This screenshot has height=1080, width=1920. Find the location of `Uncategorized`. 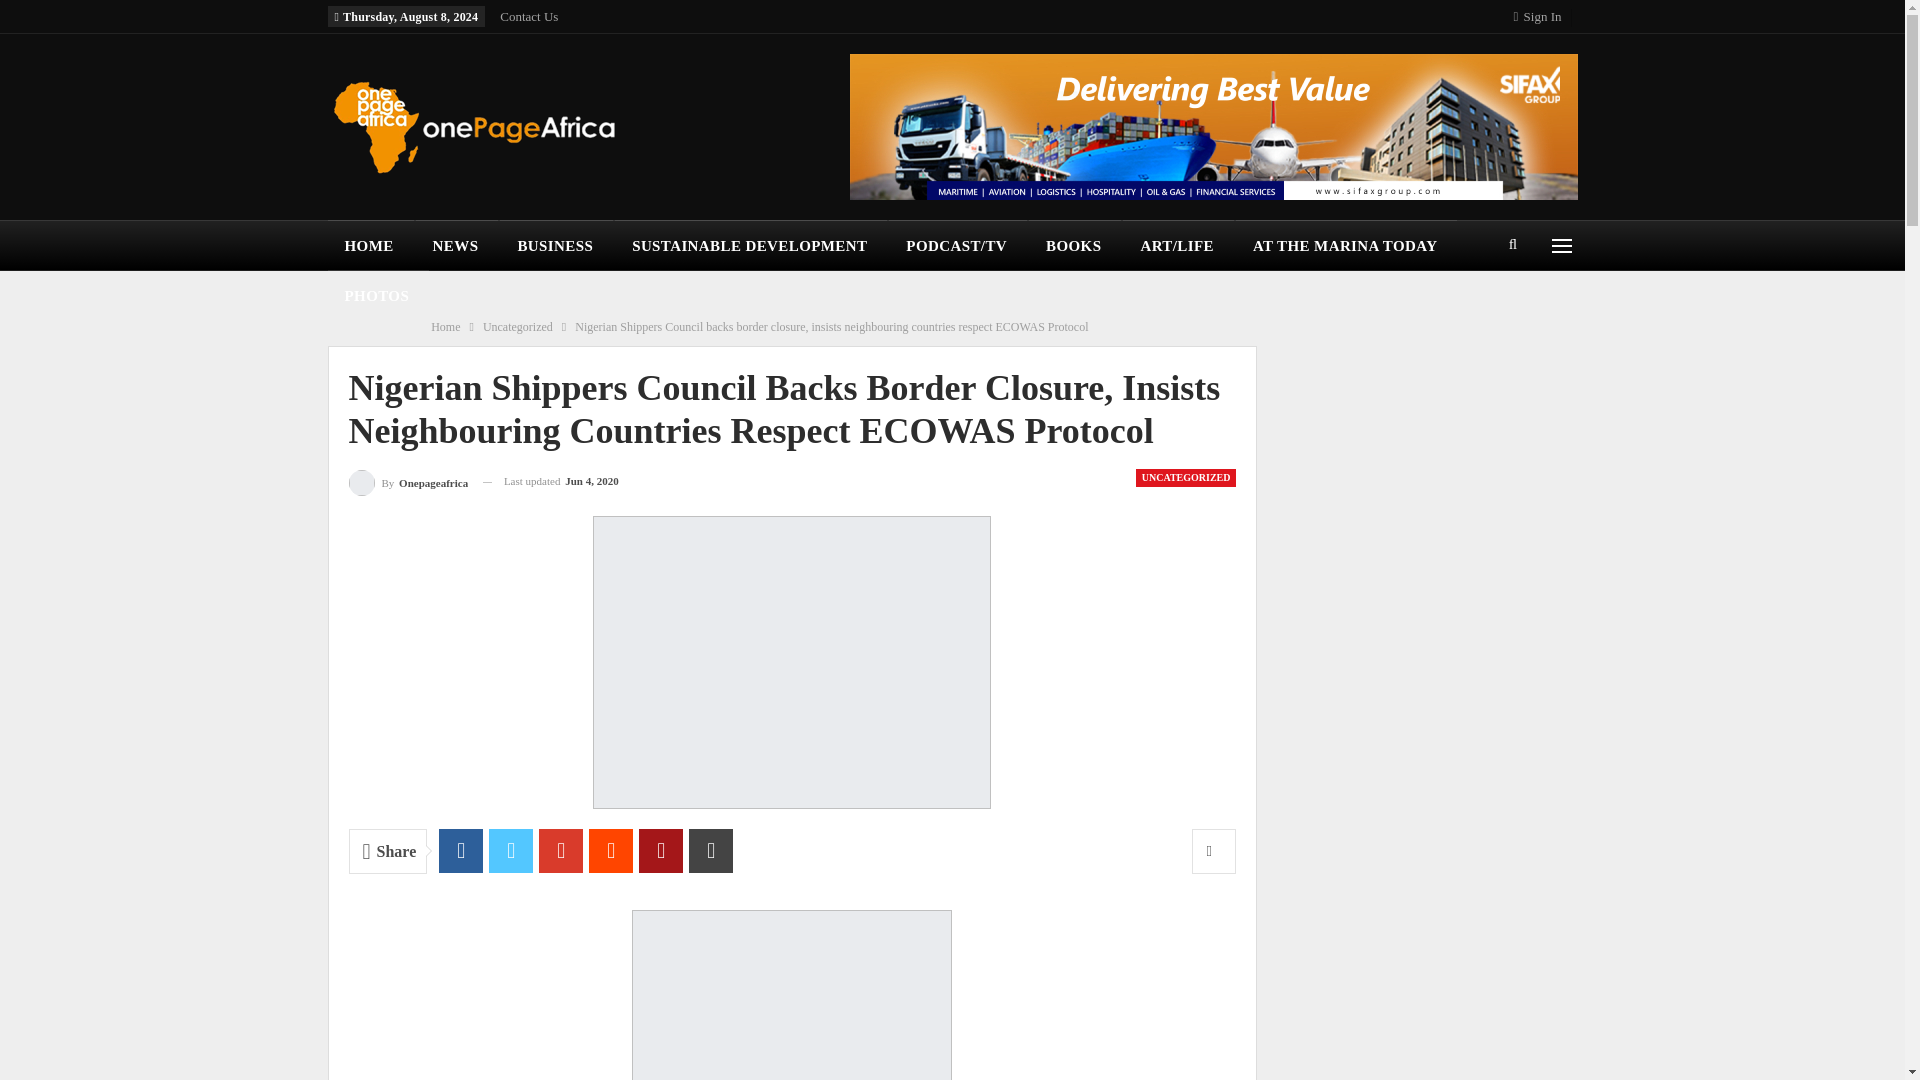

Uncategorized is located at coordinates (518, 327).